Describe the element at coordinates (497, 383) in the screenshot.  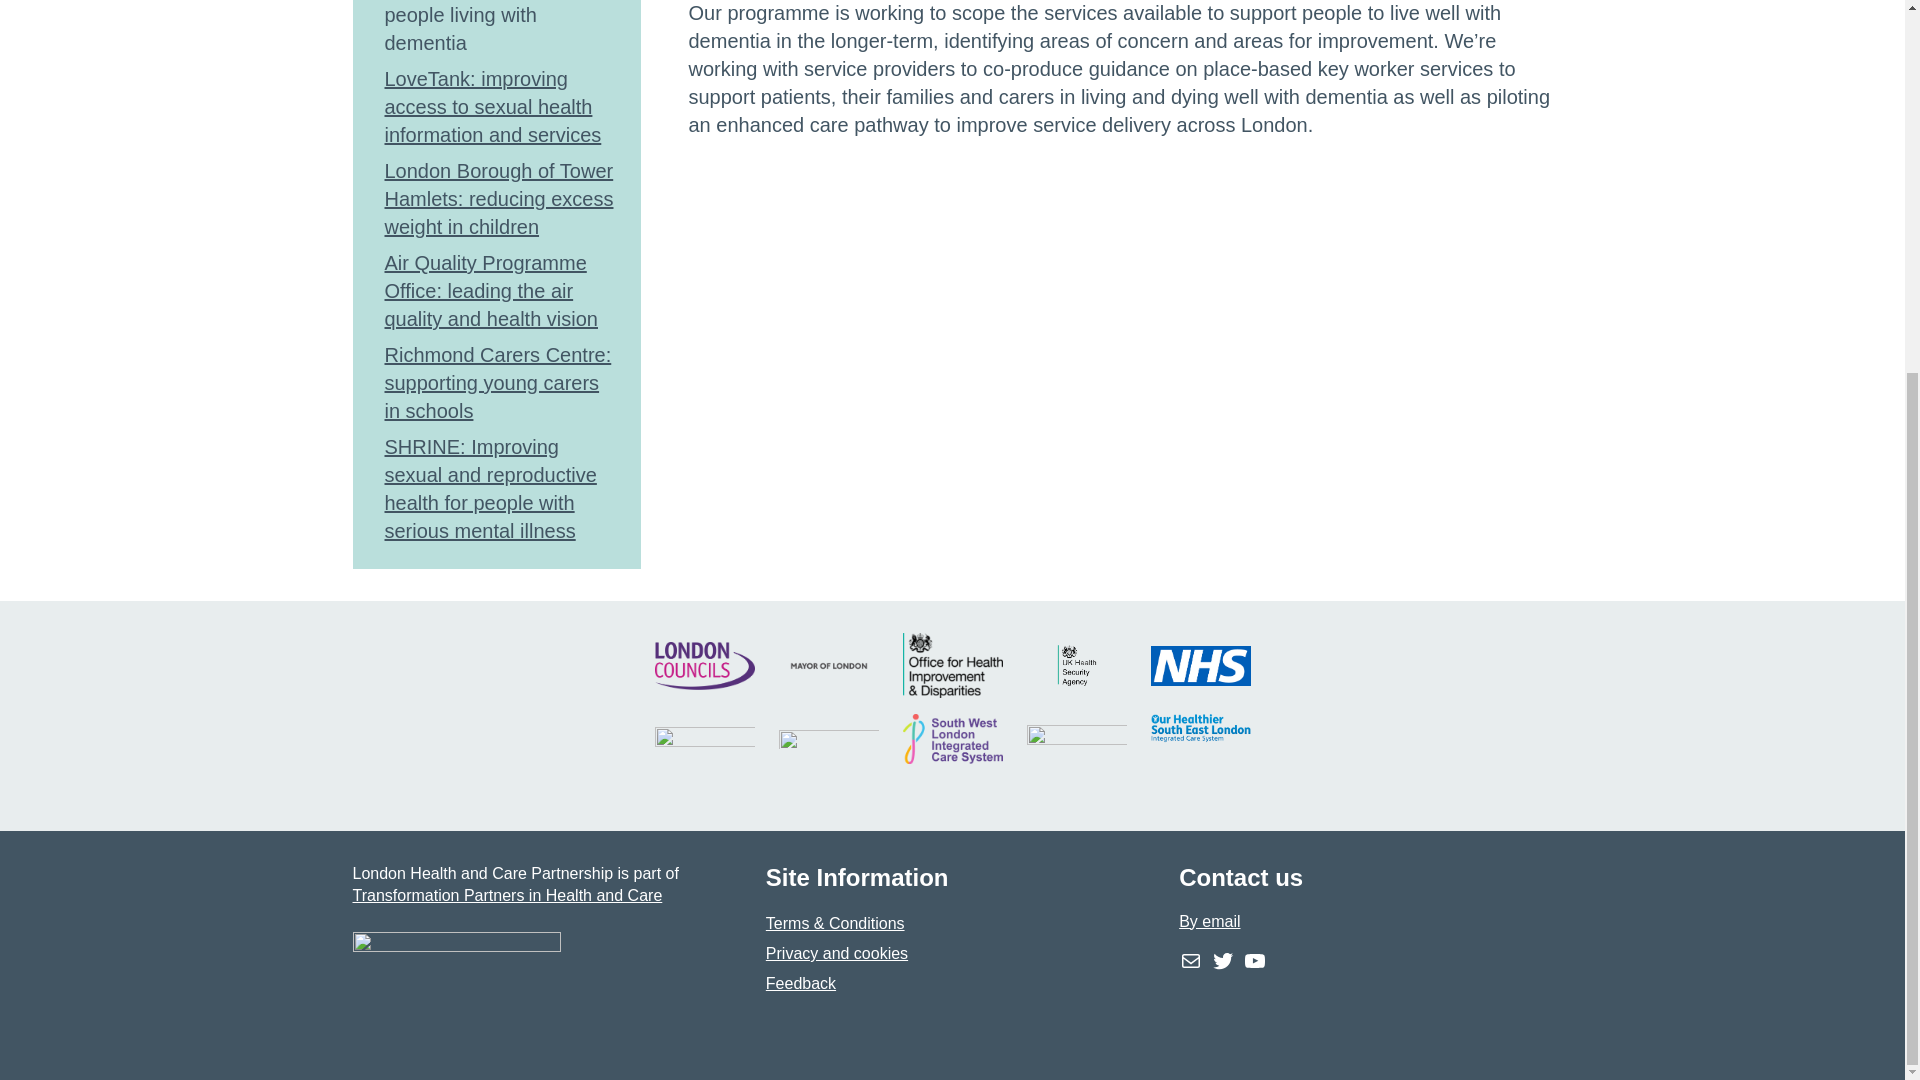
I see `Richmond Carers Centre: supporting young carers in schools` at that location.